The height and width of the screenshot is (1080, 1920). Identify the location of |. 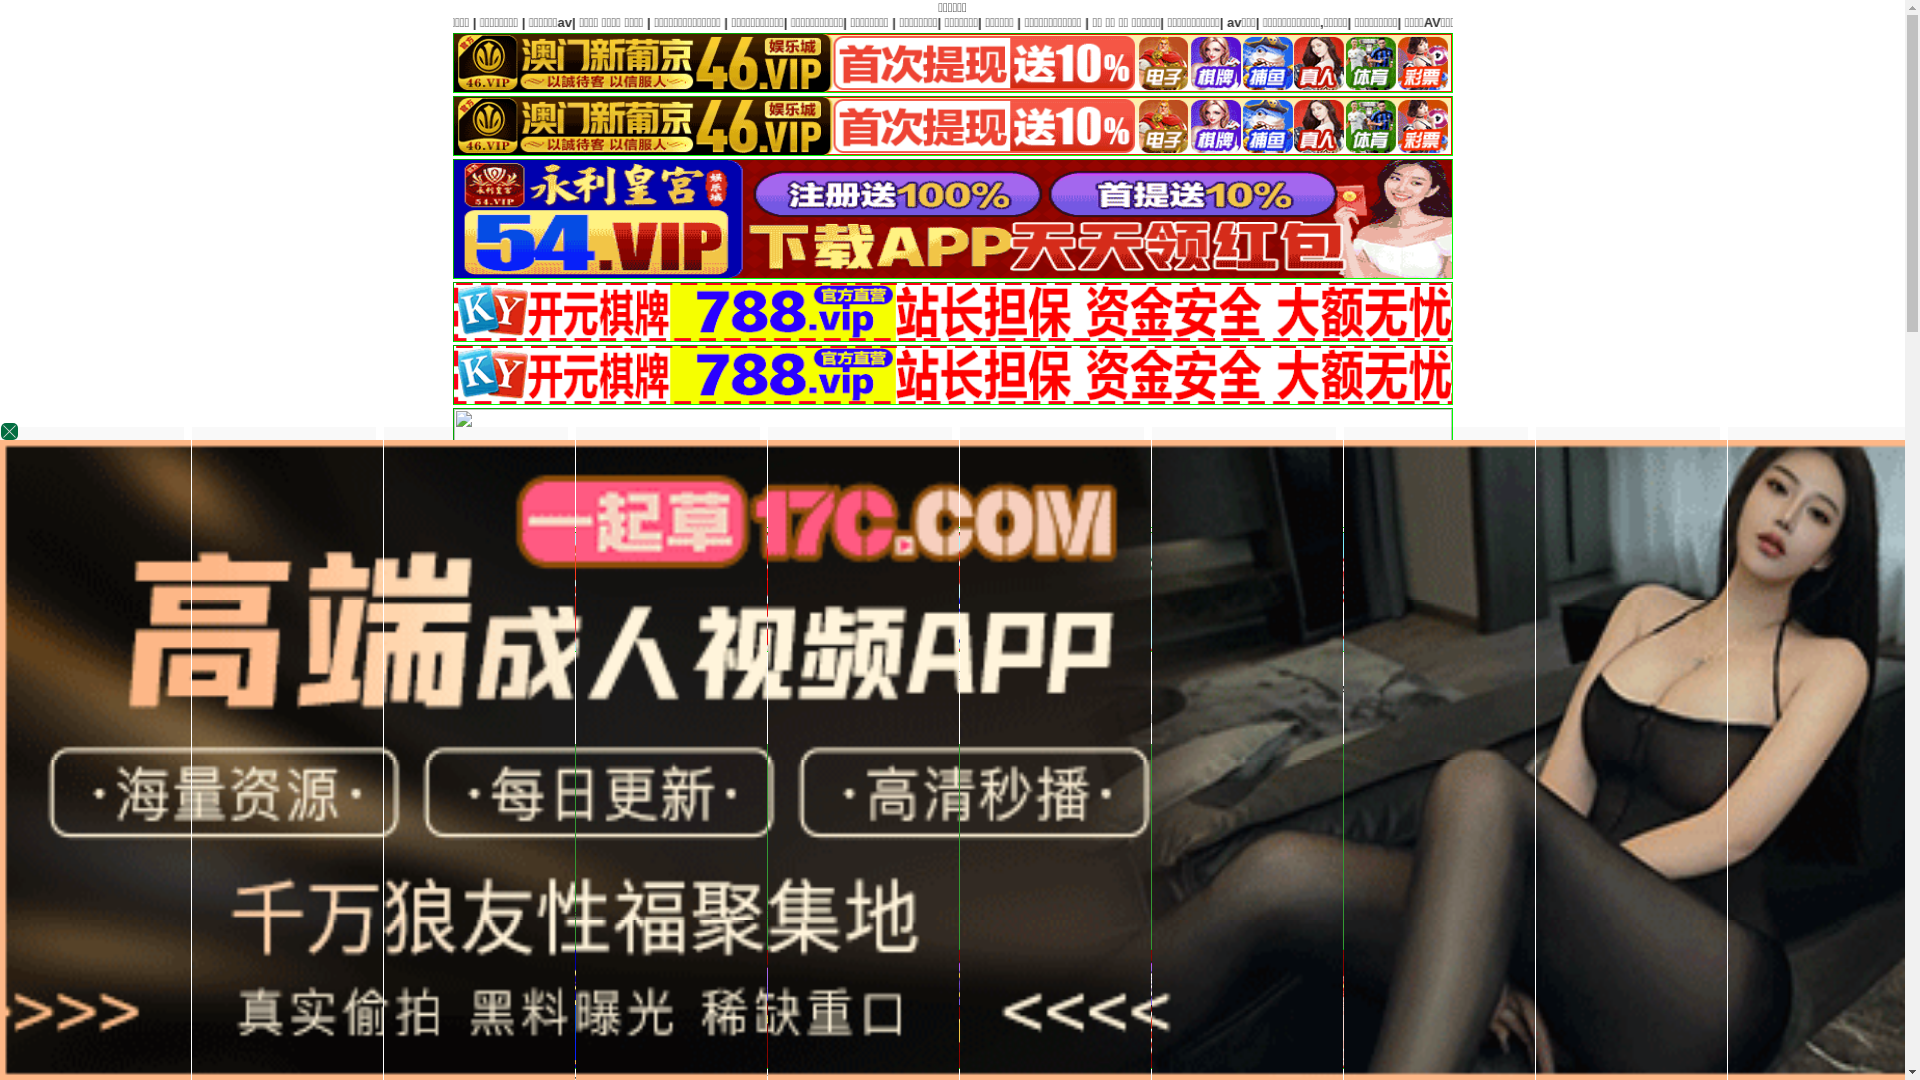
(1003, 914).